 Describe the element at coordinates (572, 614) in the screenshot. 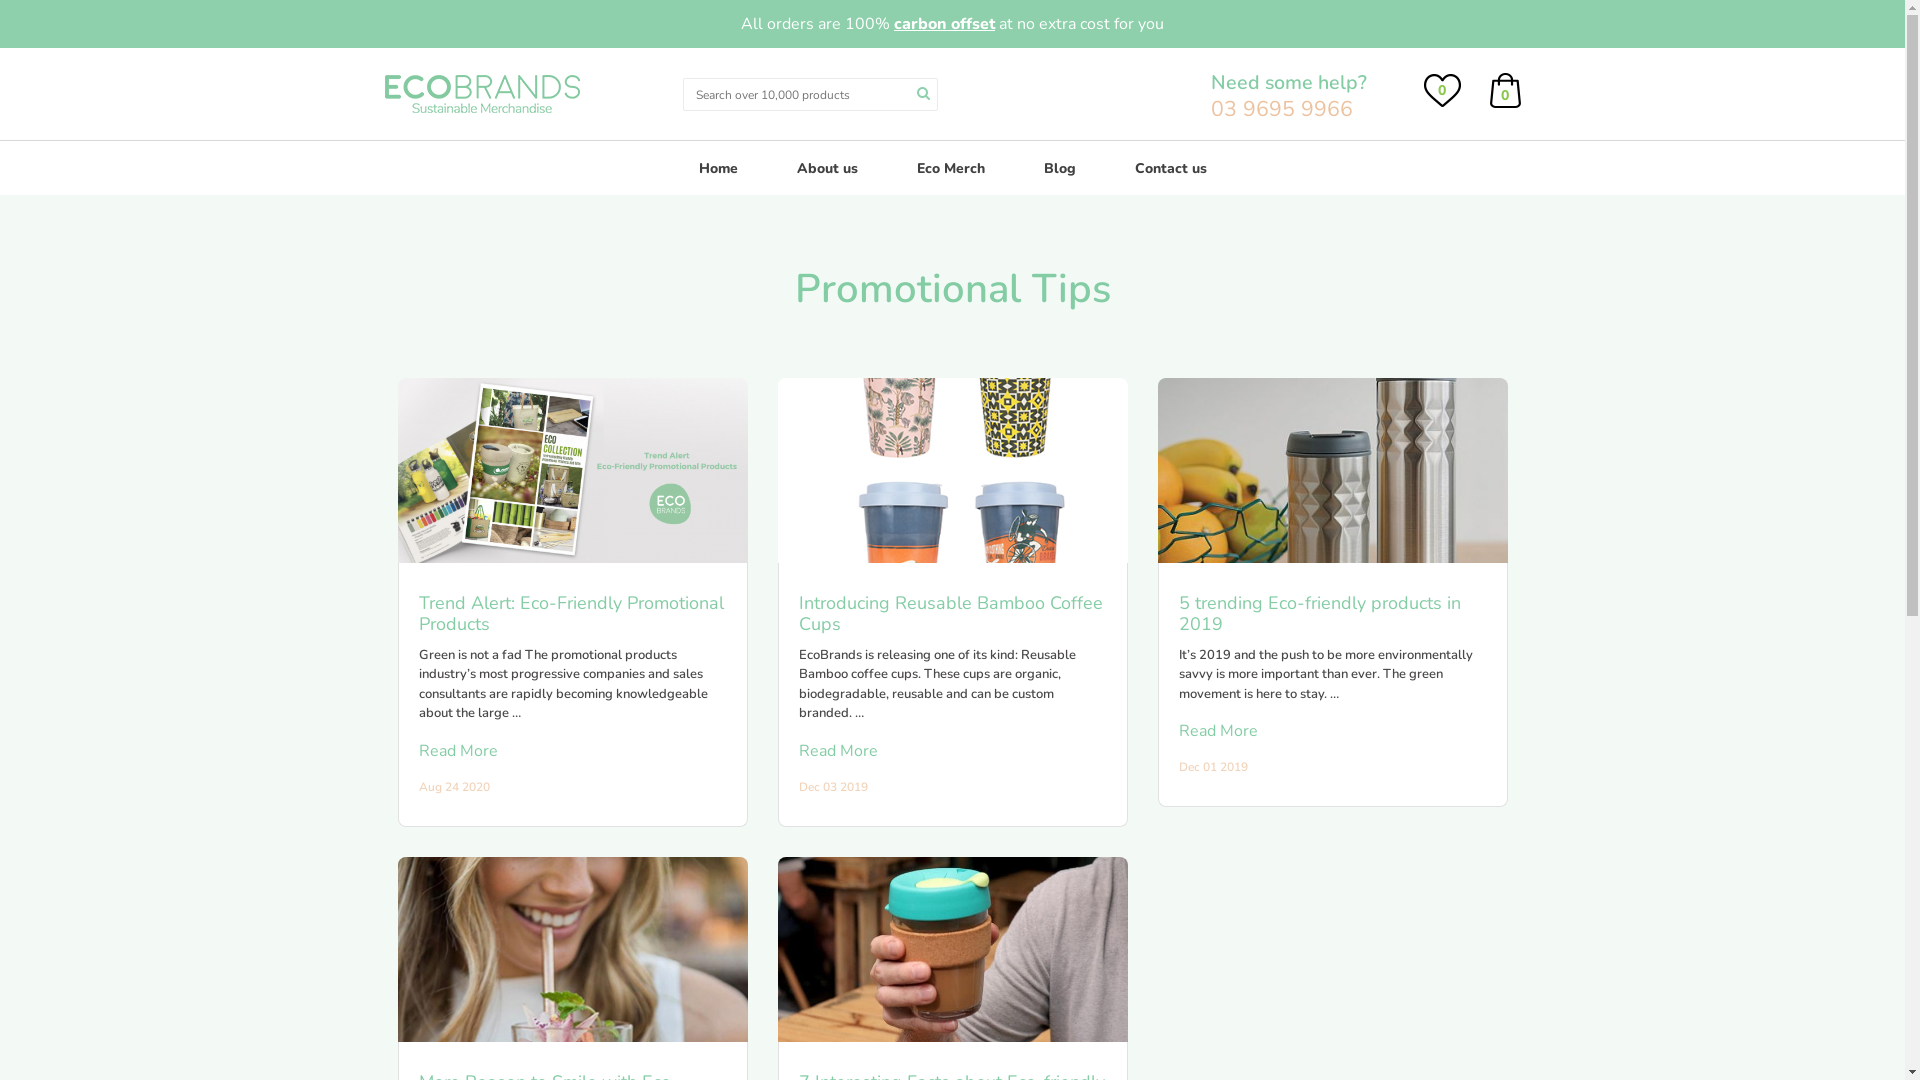

I see `Trend Alert: Eco-Friendly Promotional Products` at that location.